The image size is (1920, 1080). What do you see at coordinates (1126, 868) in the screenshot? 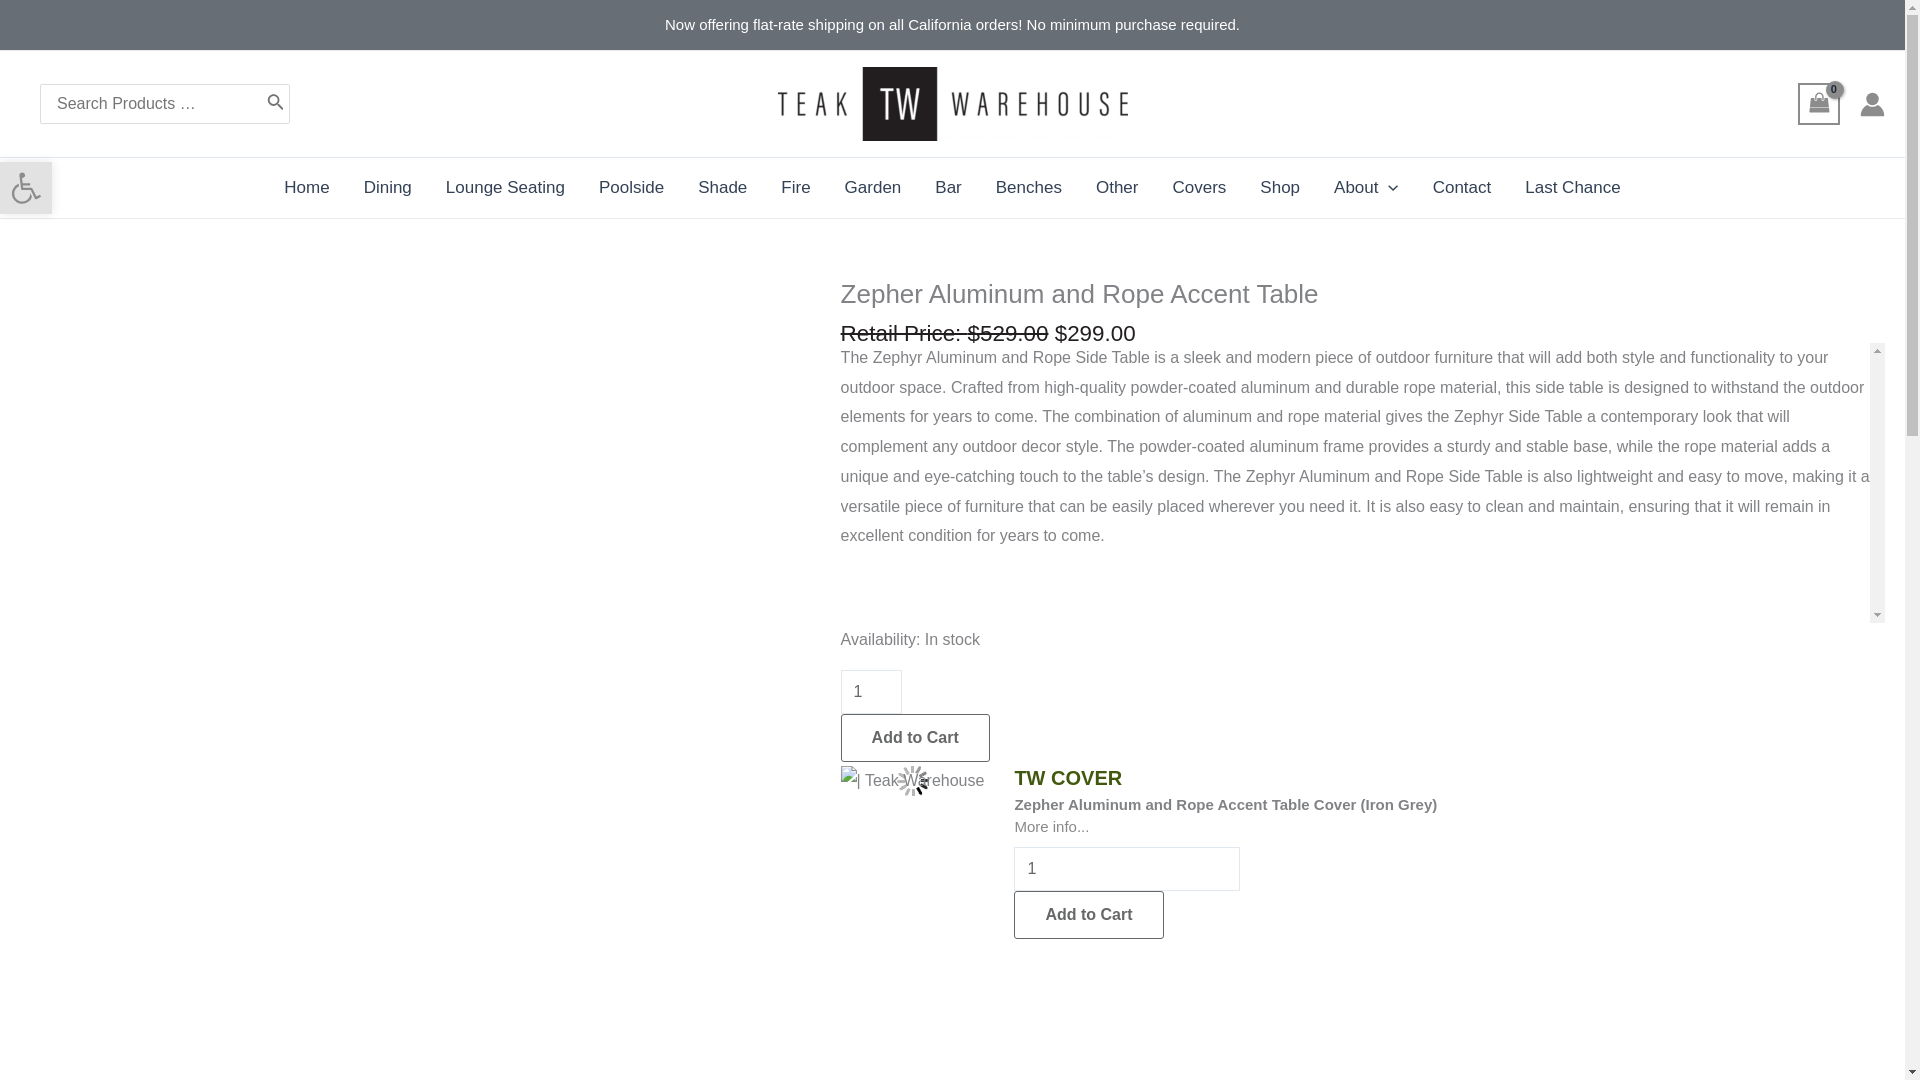
I see `1` at bounding box center [1126, 868].